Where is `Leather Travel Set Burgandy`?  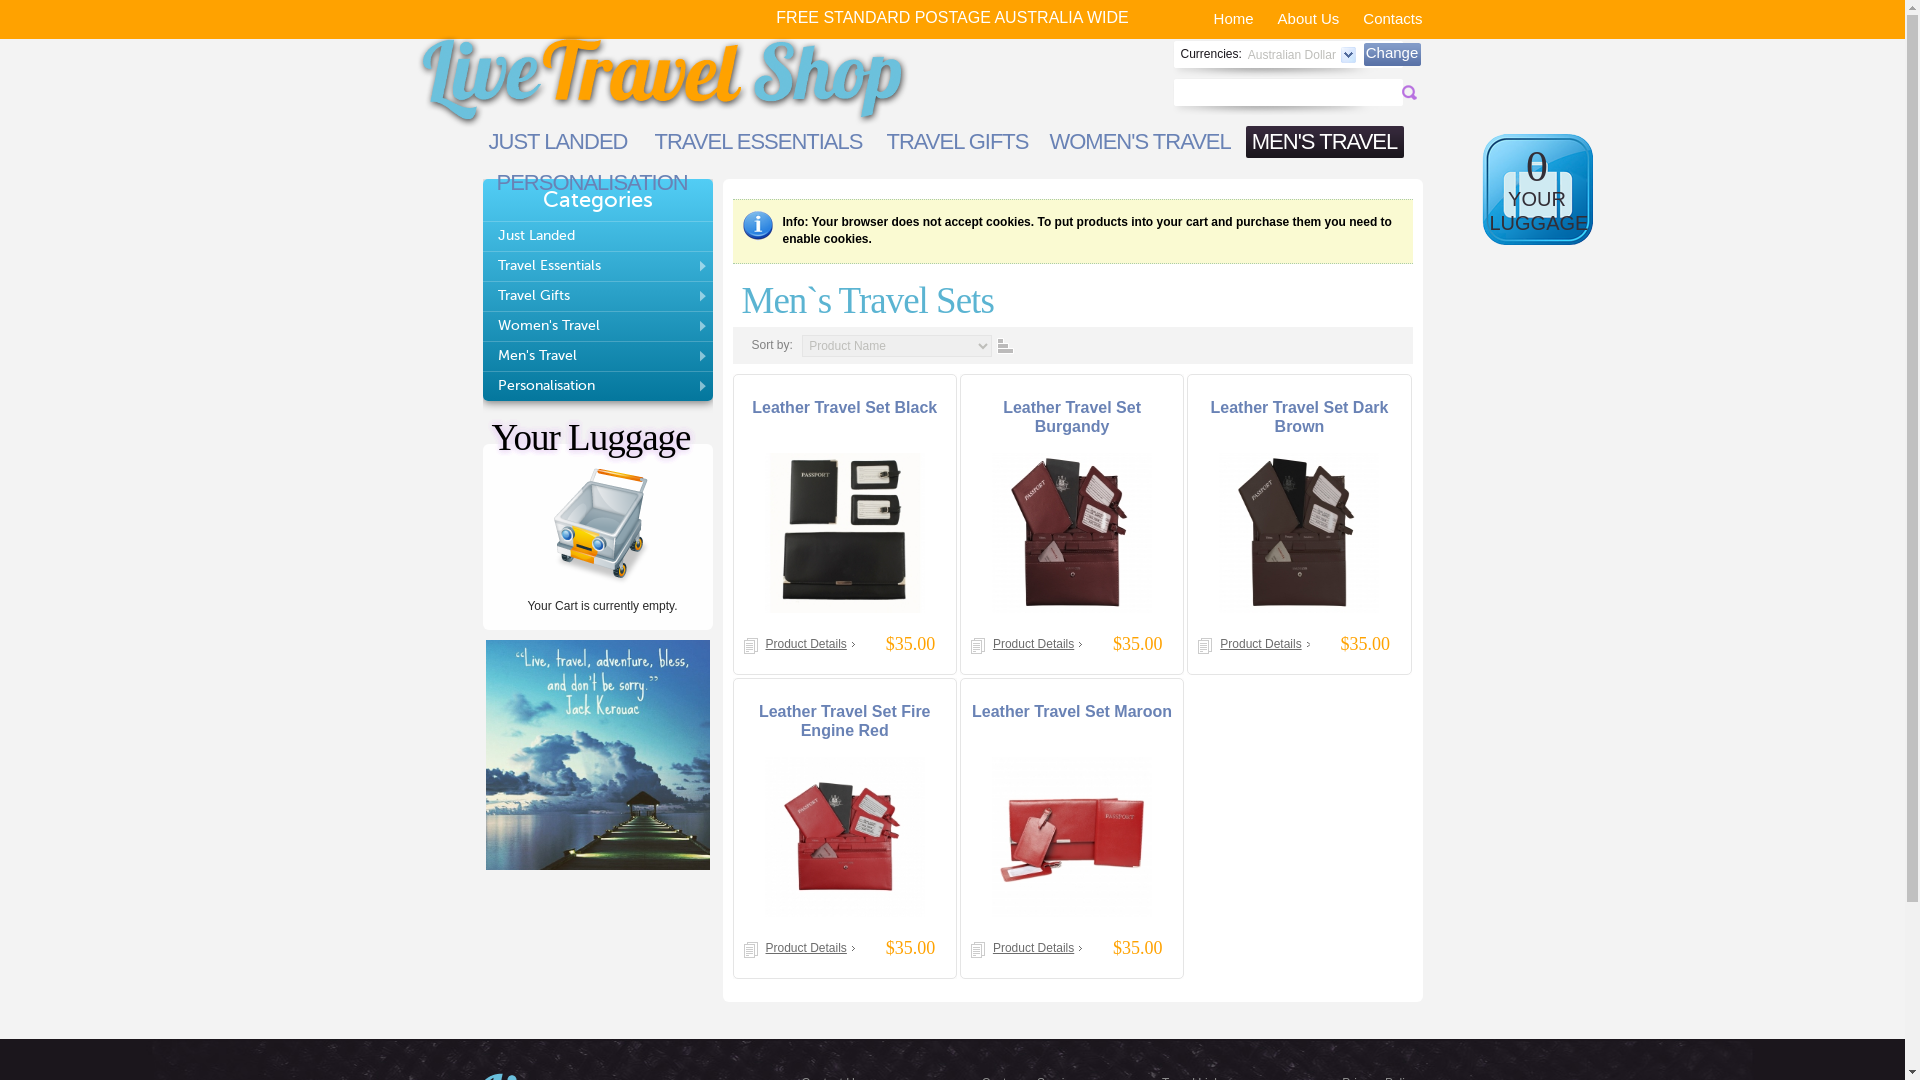
Leather Travel Set Burgandy is located at coordinates (1072, 417).